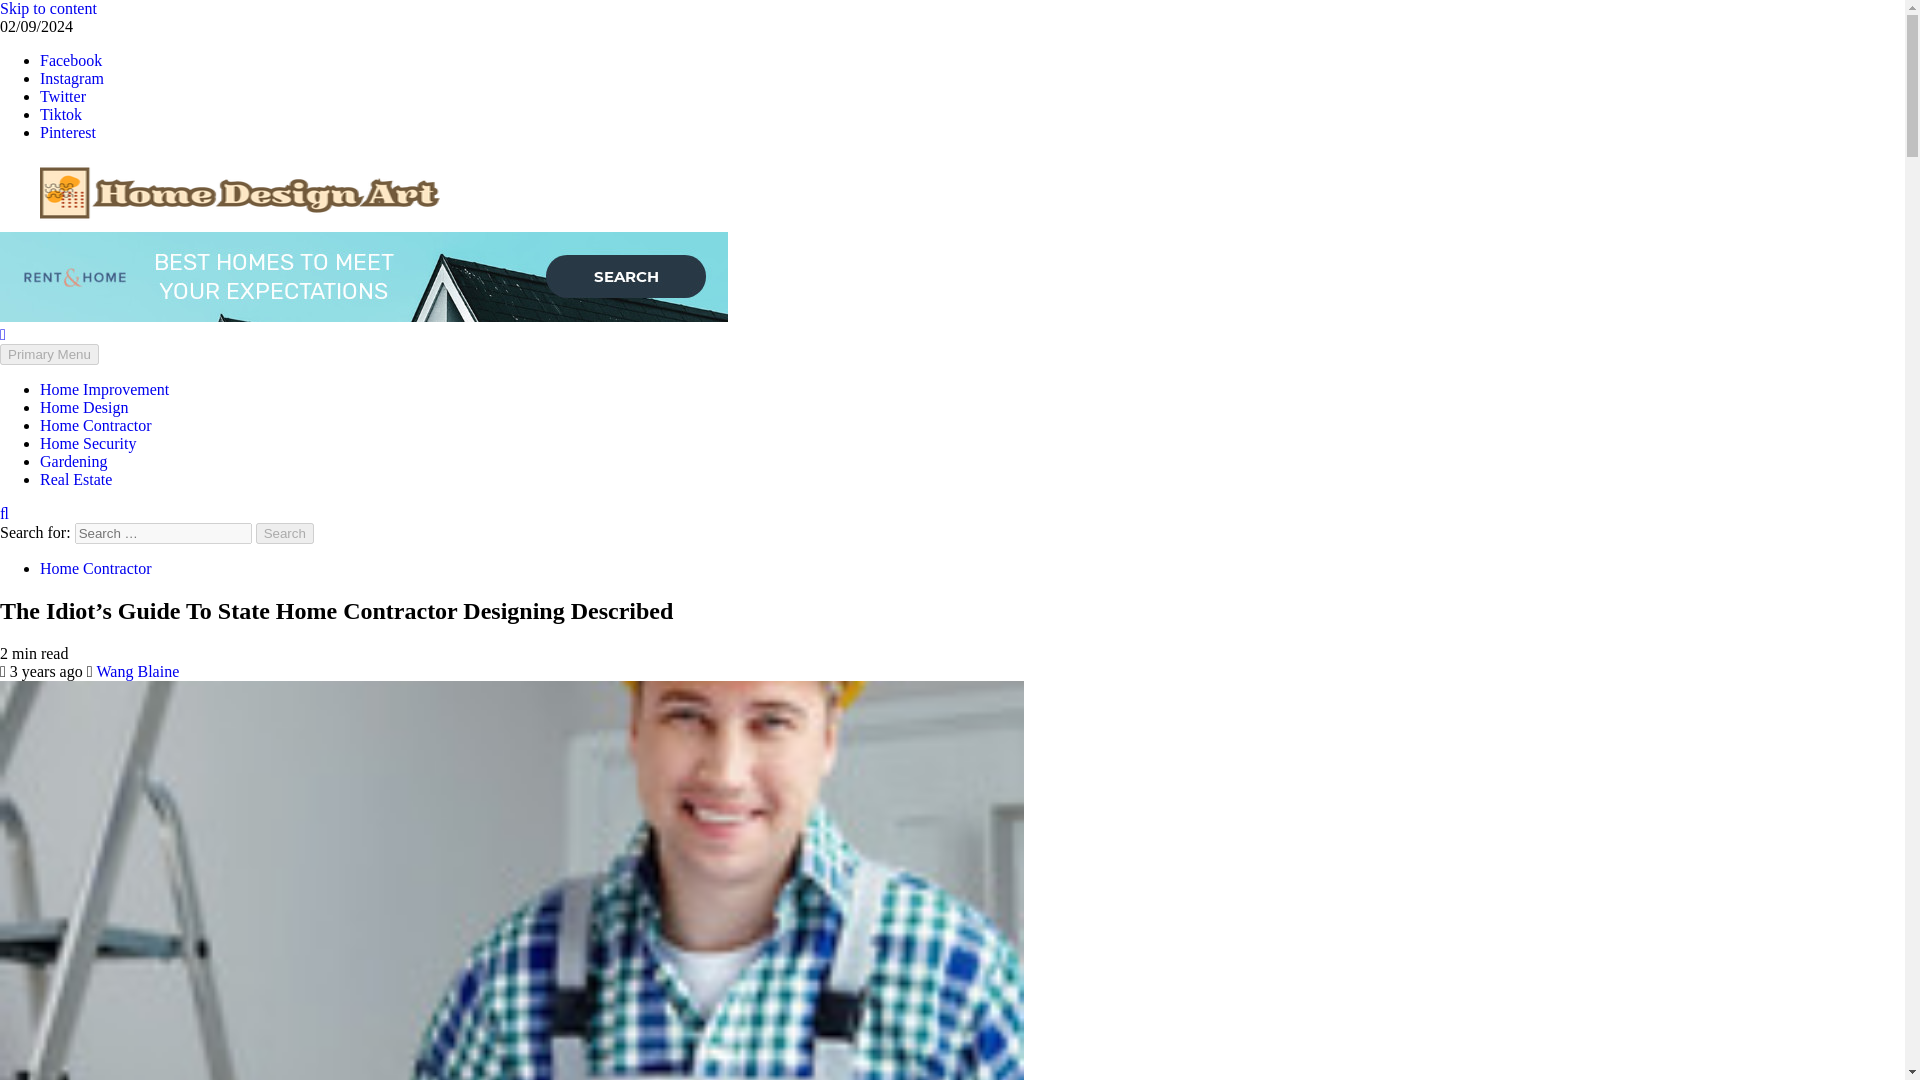  Describe the element at coordinates (76, 479) in the screenshot. I see `Real Estate` at that location.